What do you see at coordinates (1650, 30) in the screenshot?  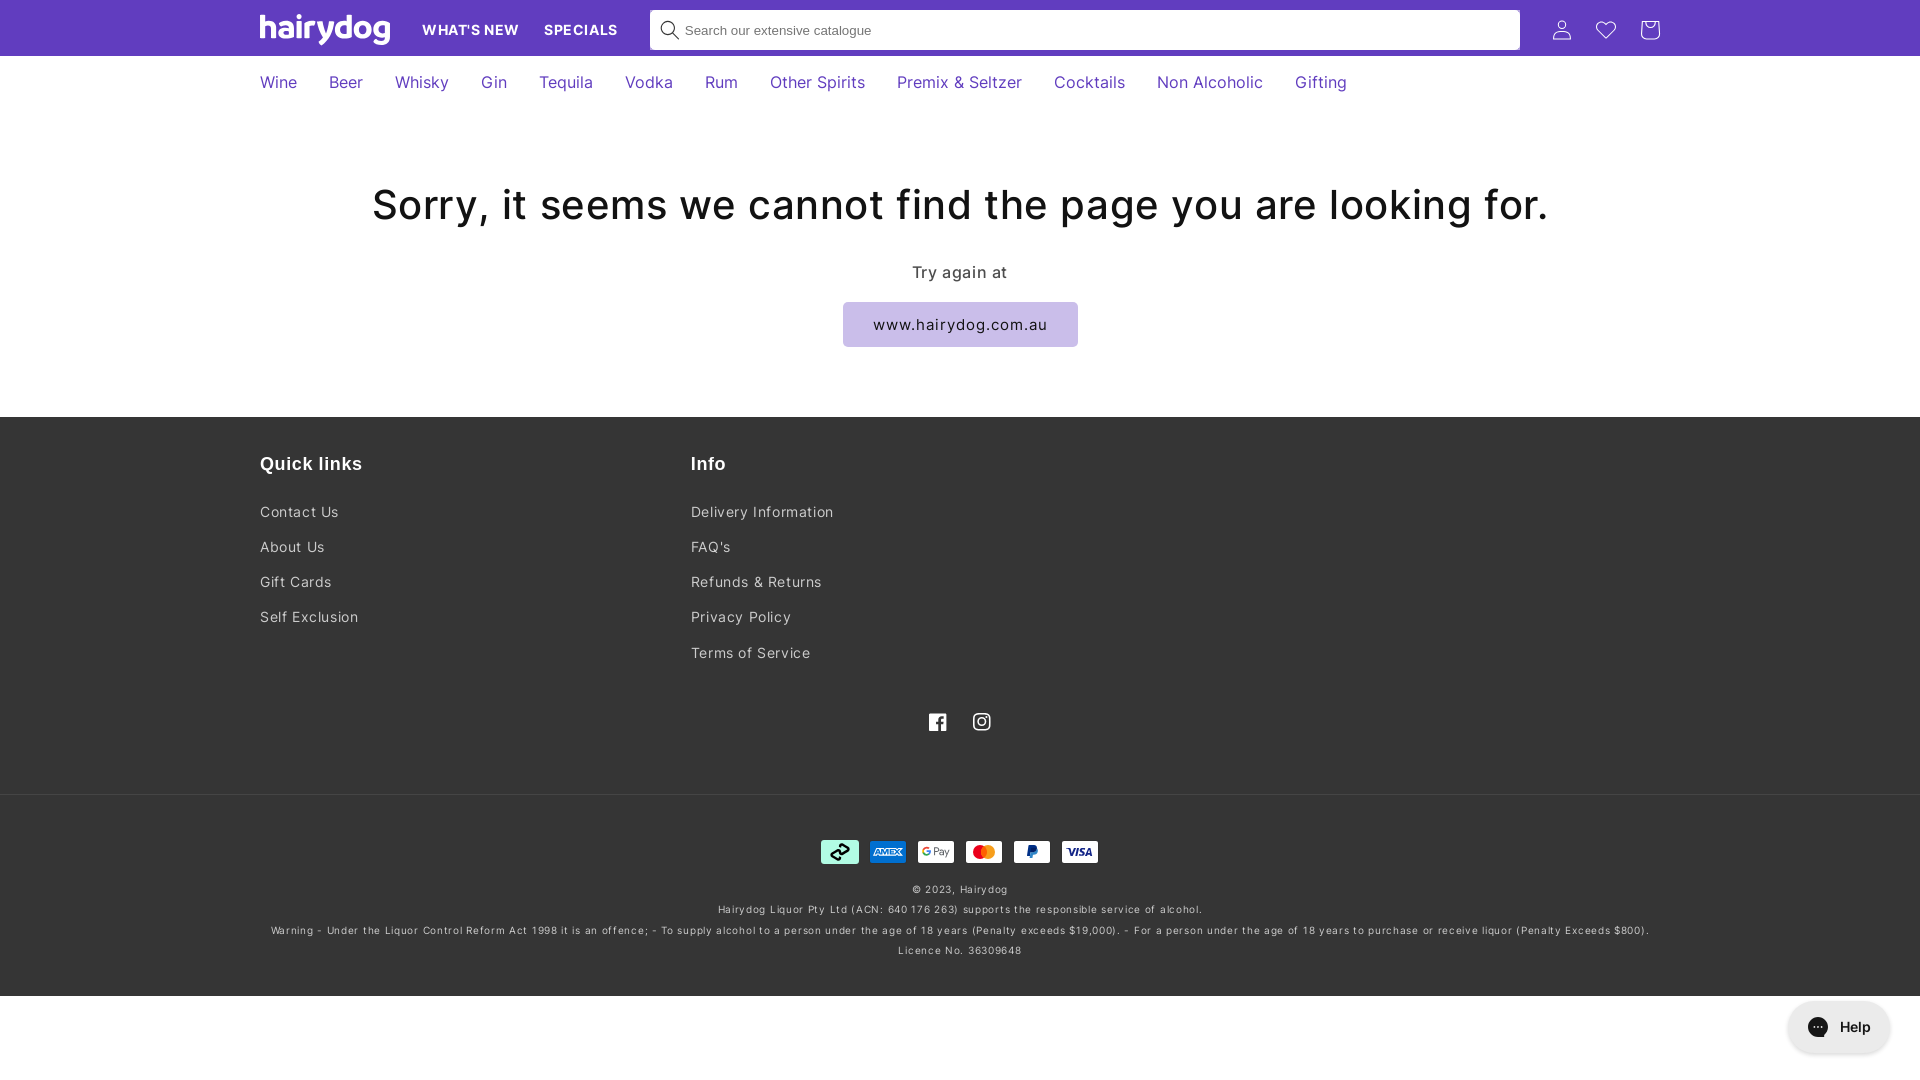 I see `Cart` at bounding box center [1650, 30].